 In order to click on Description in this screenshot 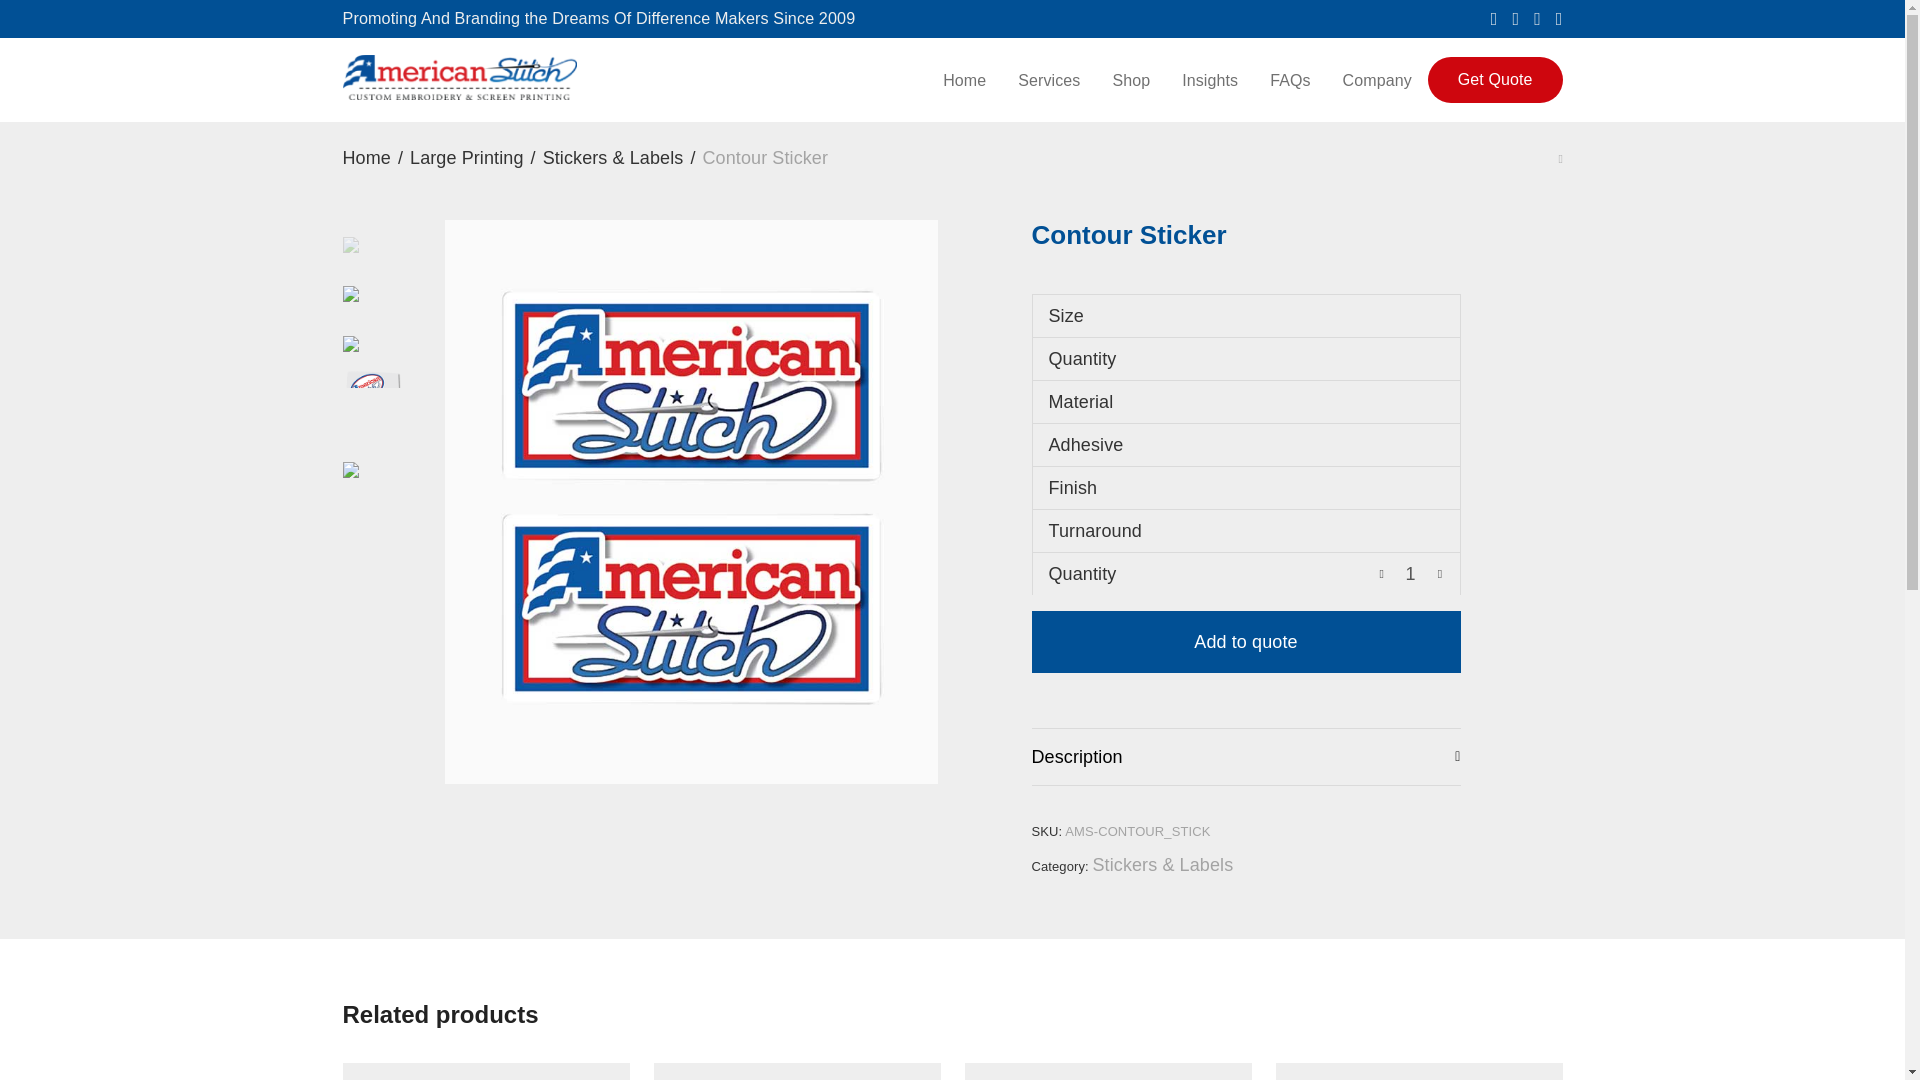, I will do `click(1246, 756)`.